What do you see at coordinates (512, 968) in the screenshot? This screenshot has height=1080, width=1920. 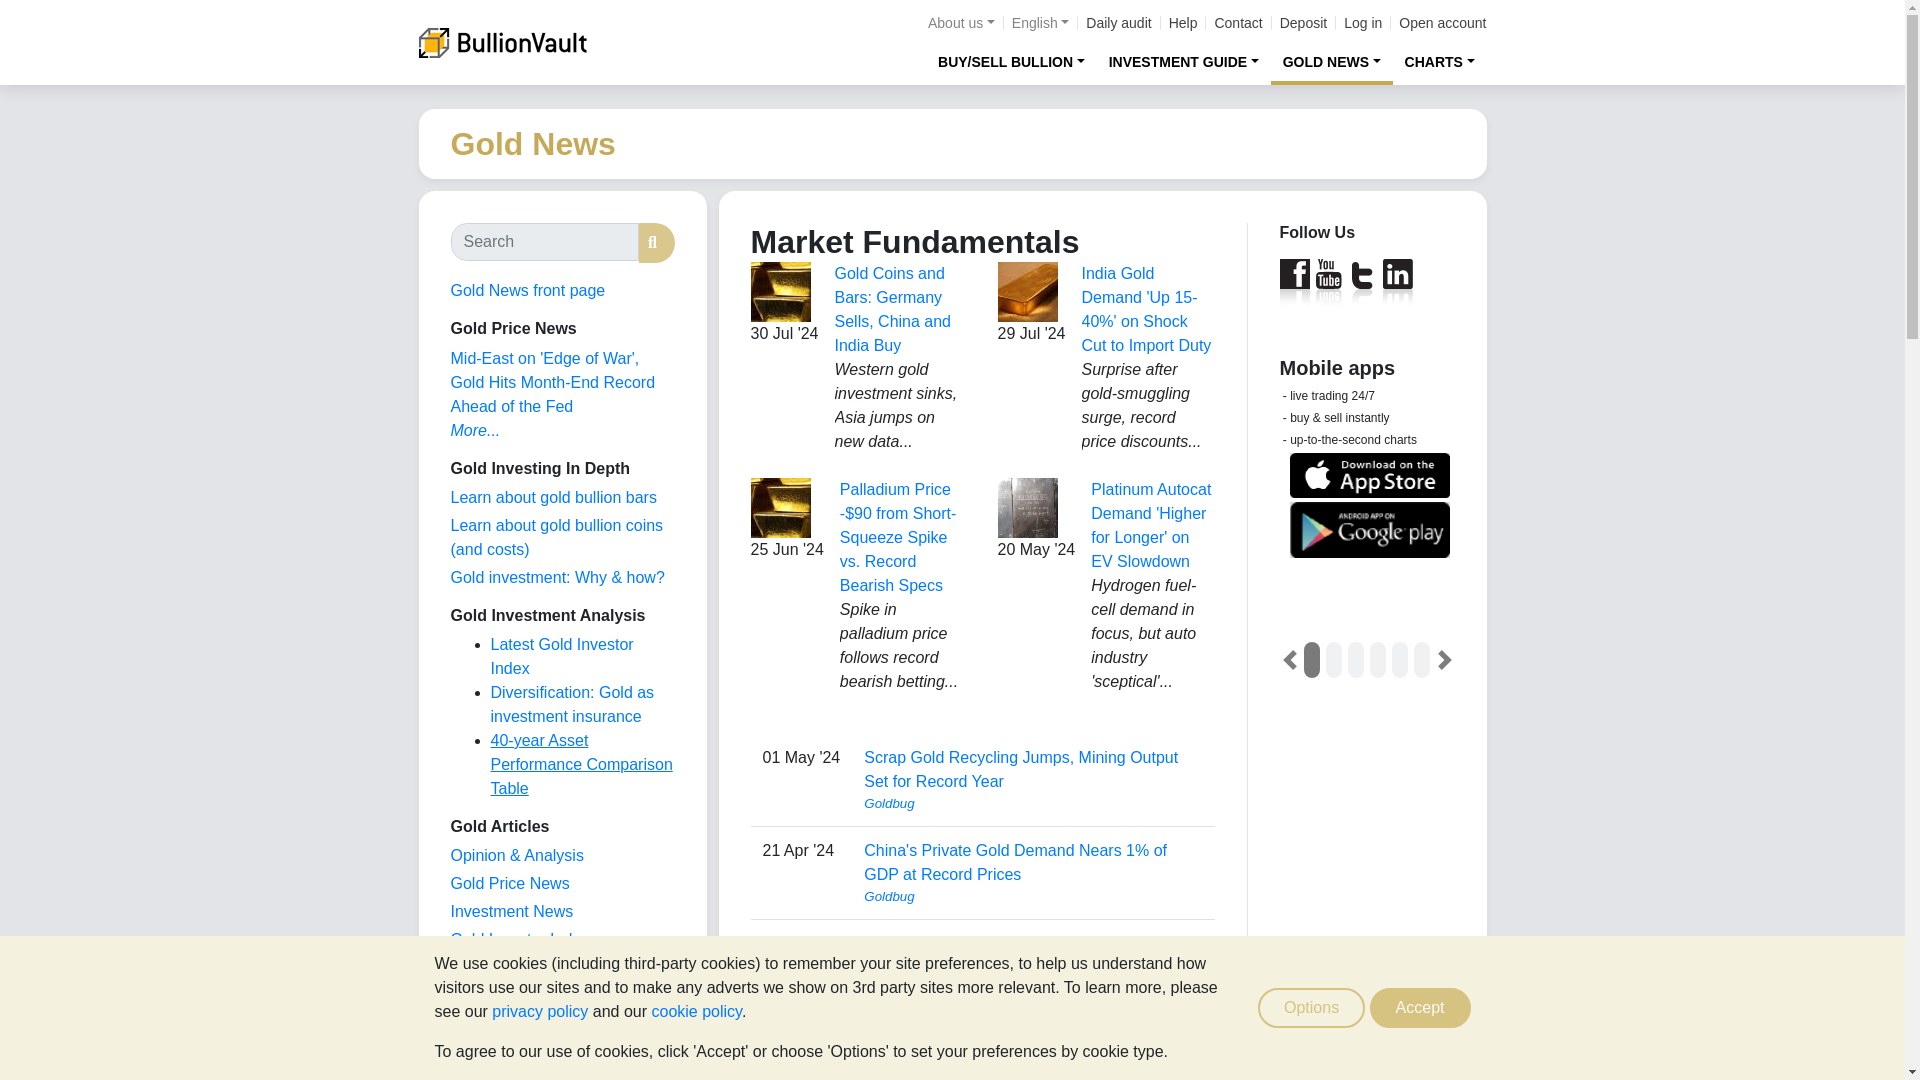 I see `Gold Infographics` at bounding box center [512, 968].